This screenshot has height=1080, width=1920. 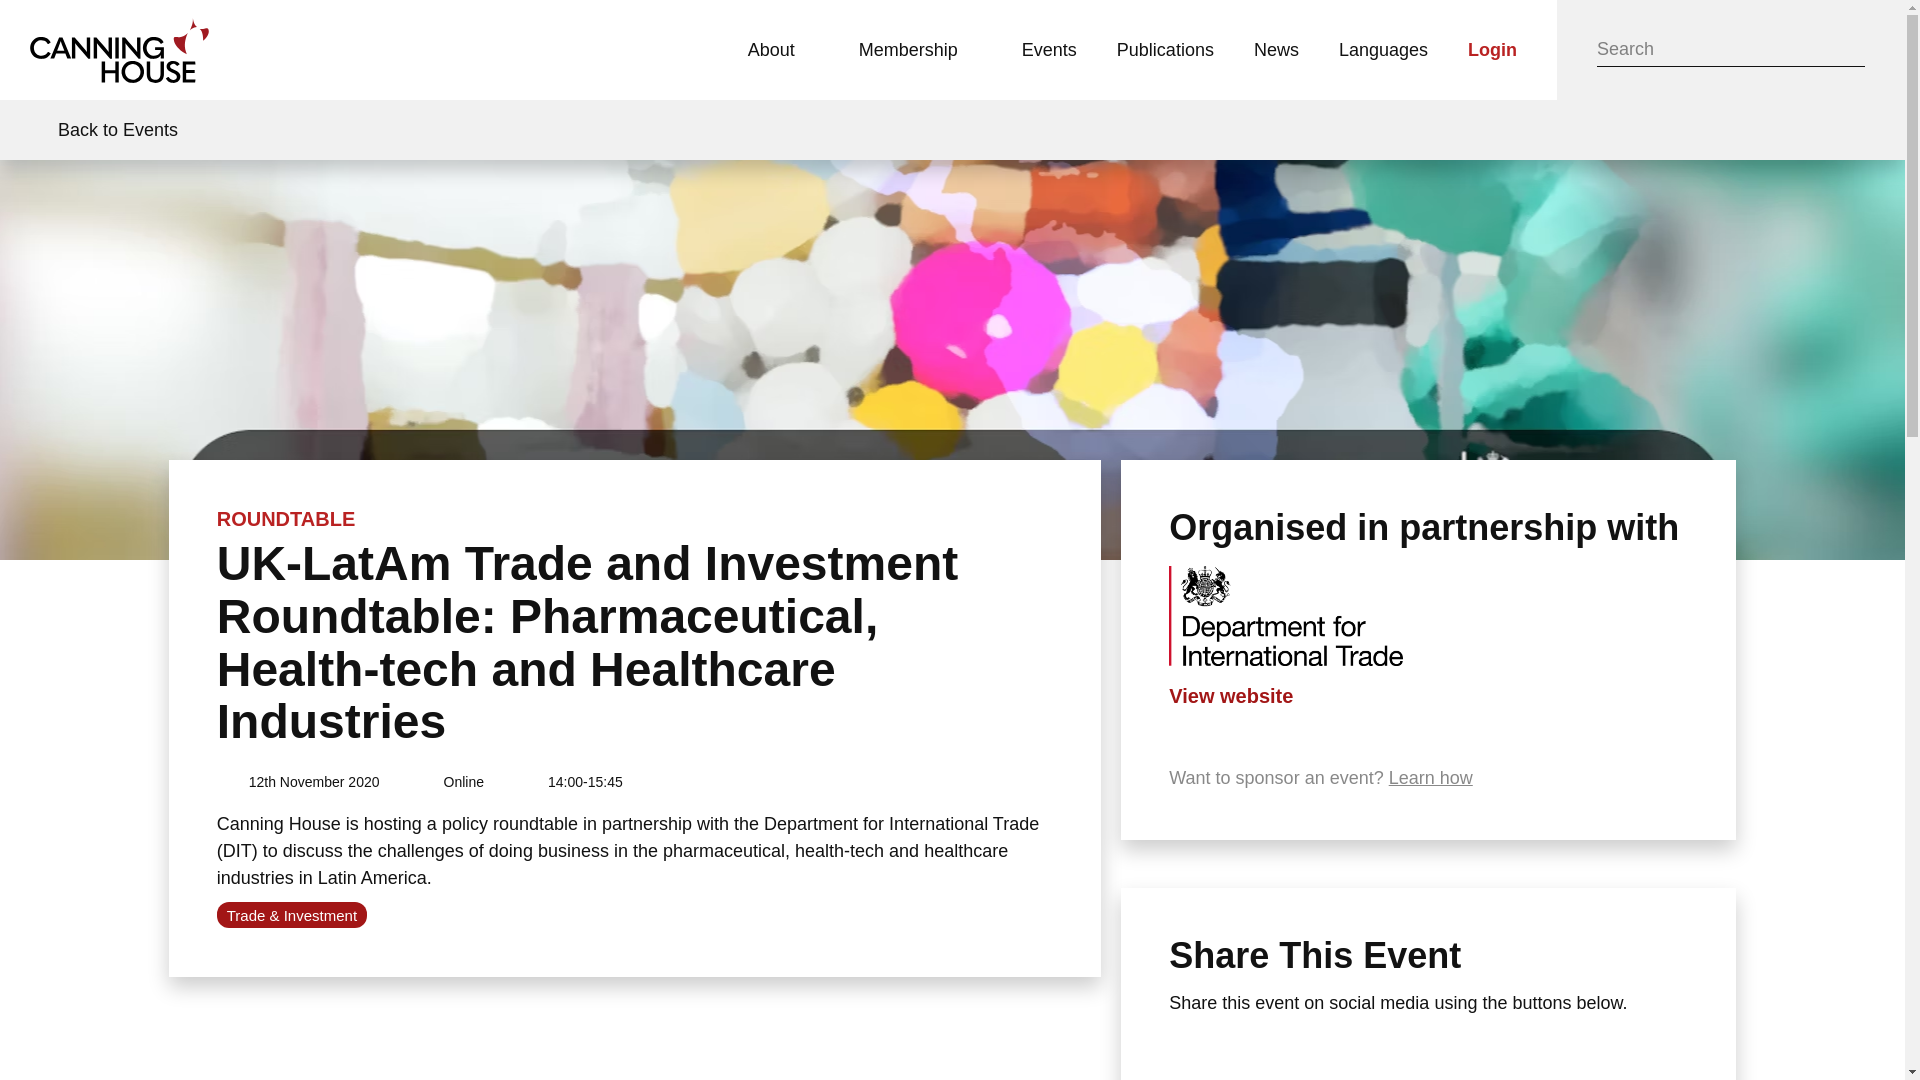 I want to click on Events, so click(x=1049, y=50).